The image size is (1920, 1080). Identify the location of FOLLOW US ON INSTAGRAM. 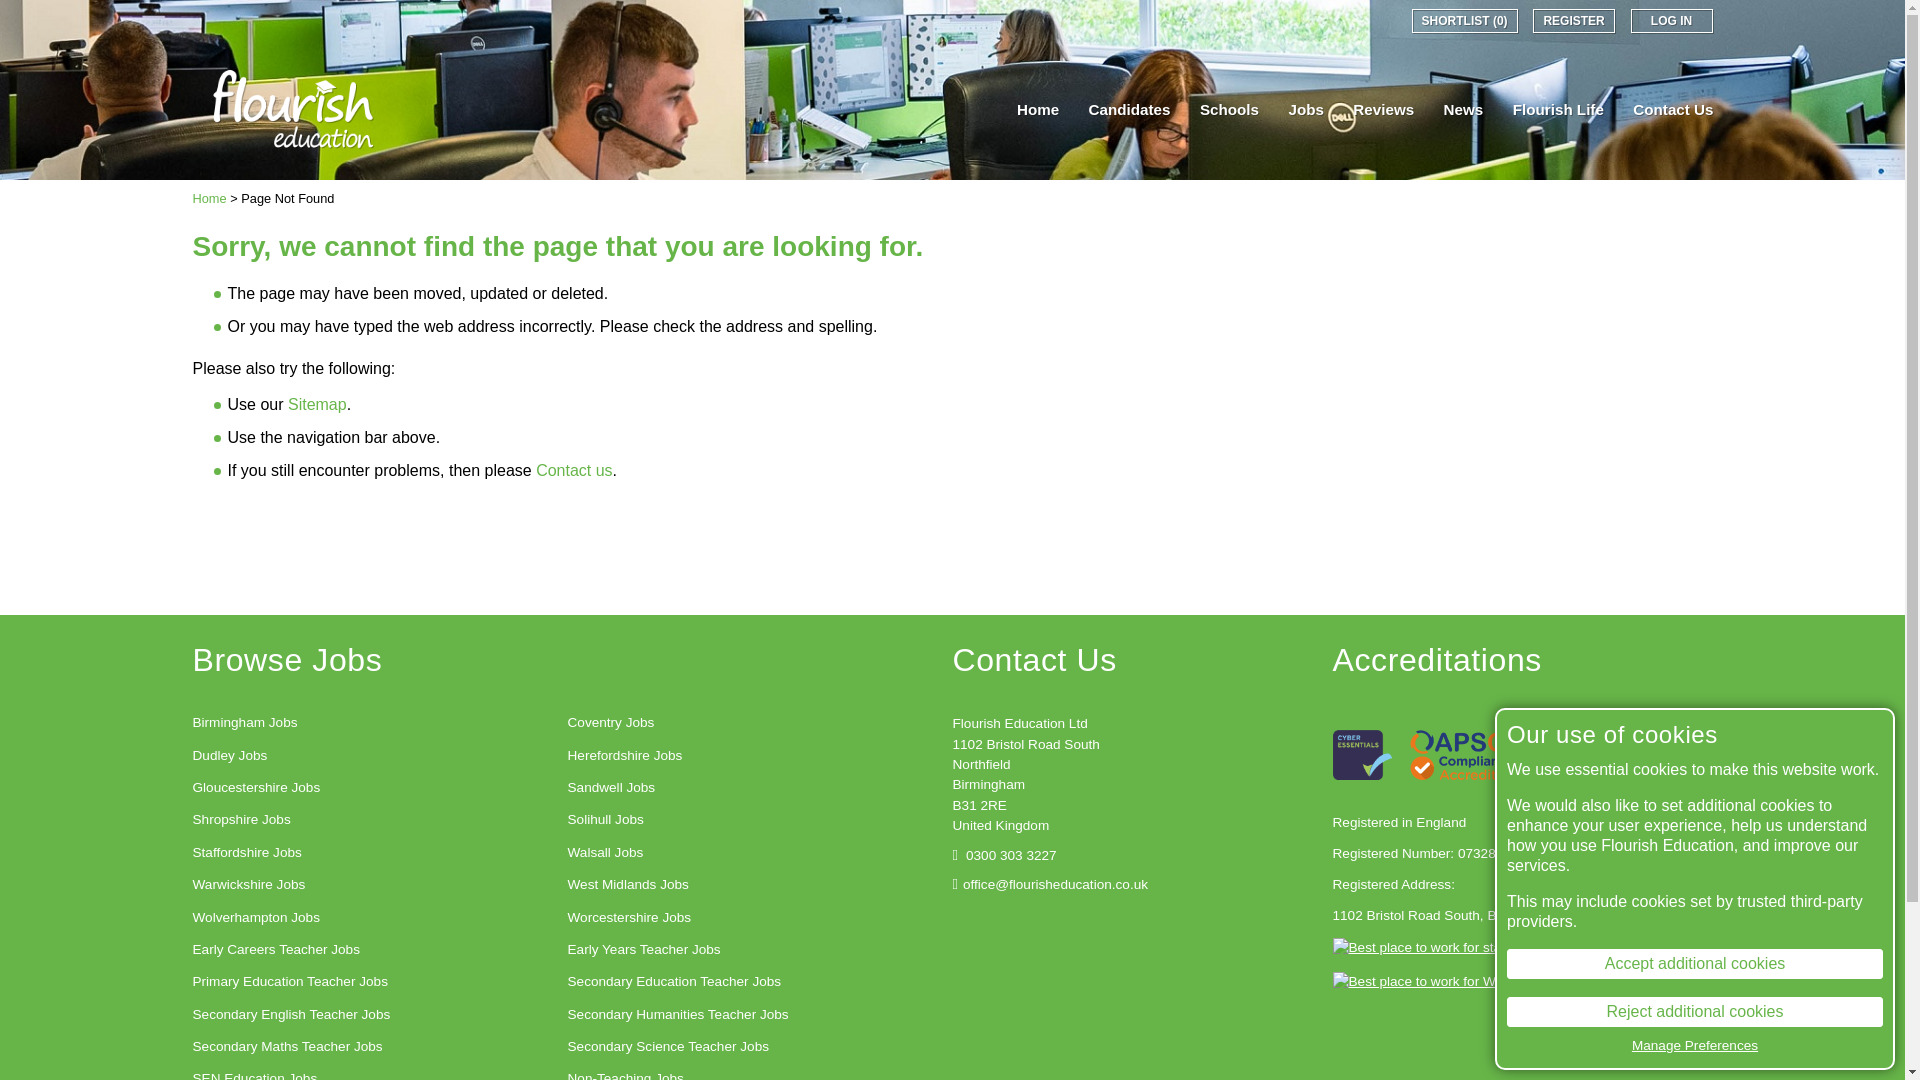
(1336, 20).